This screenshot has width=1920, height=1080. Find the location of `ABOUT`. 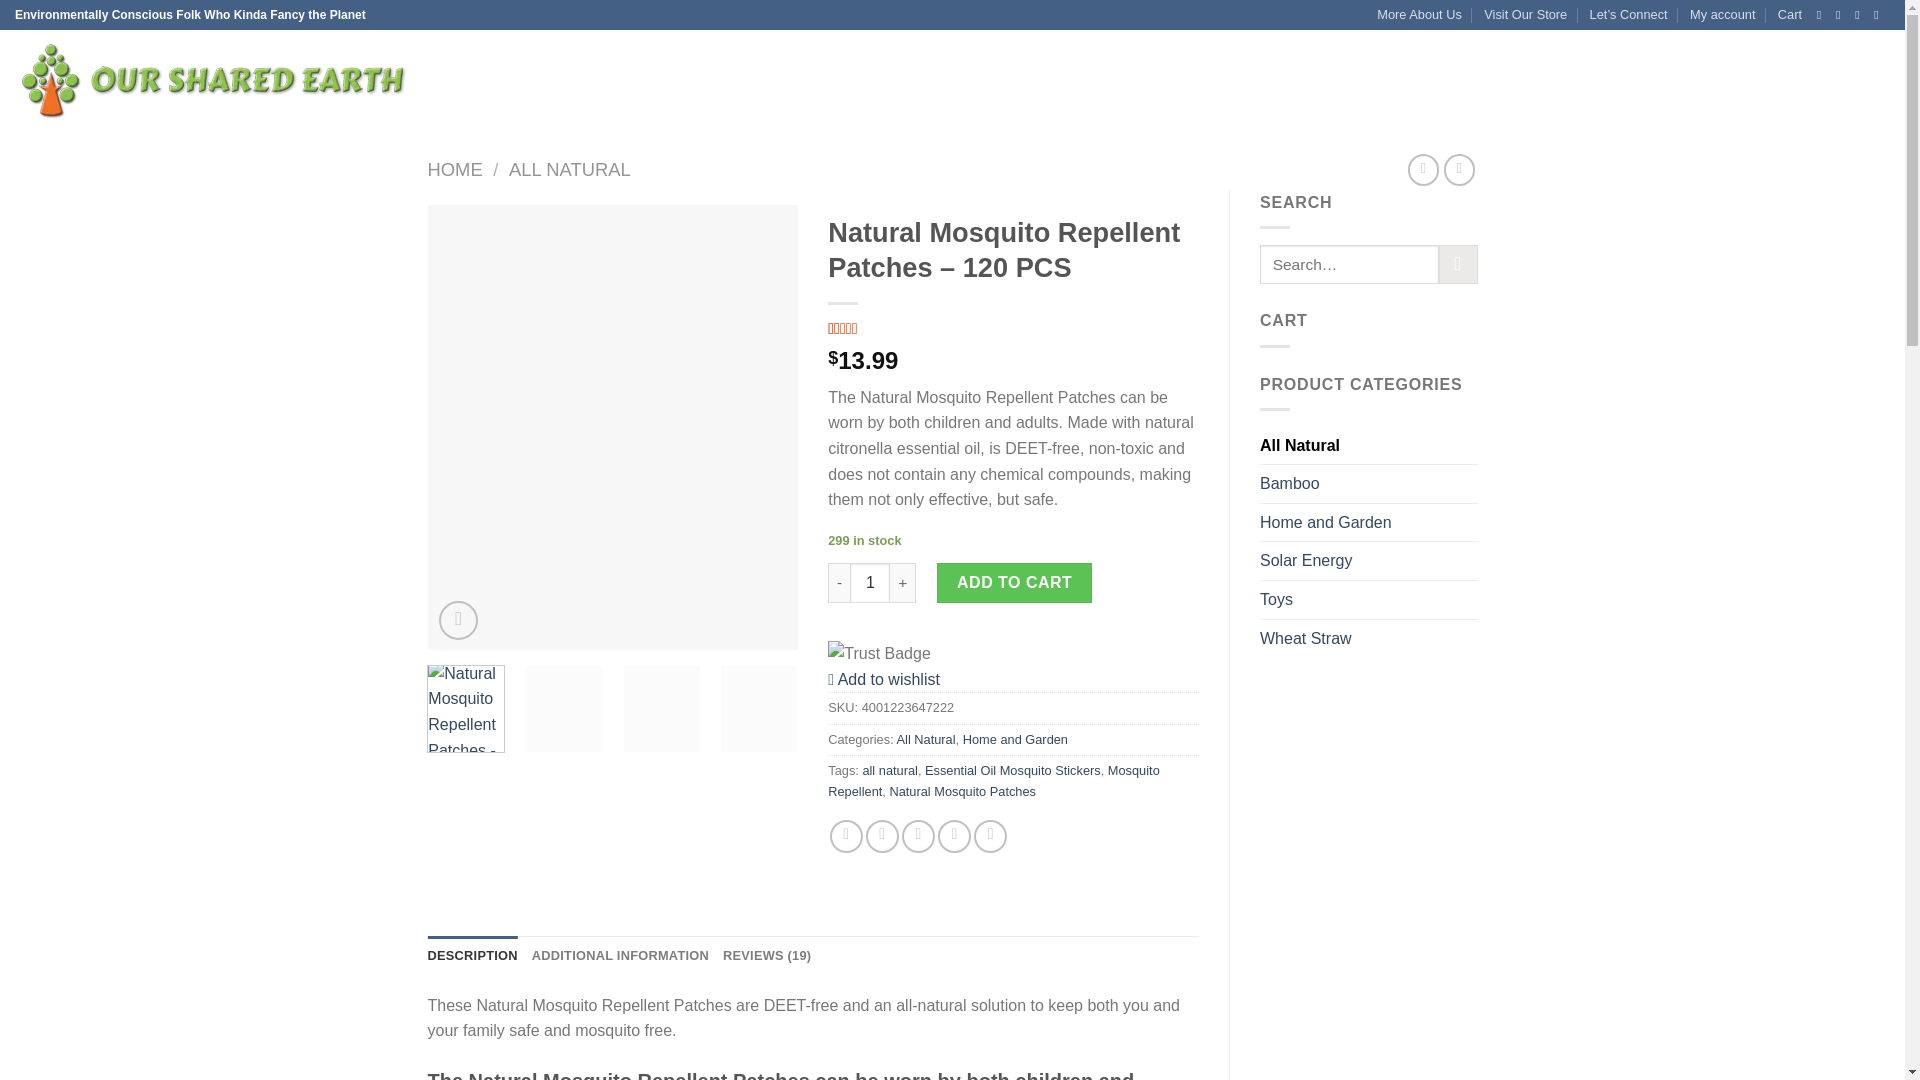

ABOUT is located at coordinates (738, 80).